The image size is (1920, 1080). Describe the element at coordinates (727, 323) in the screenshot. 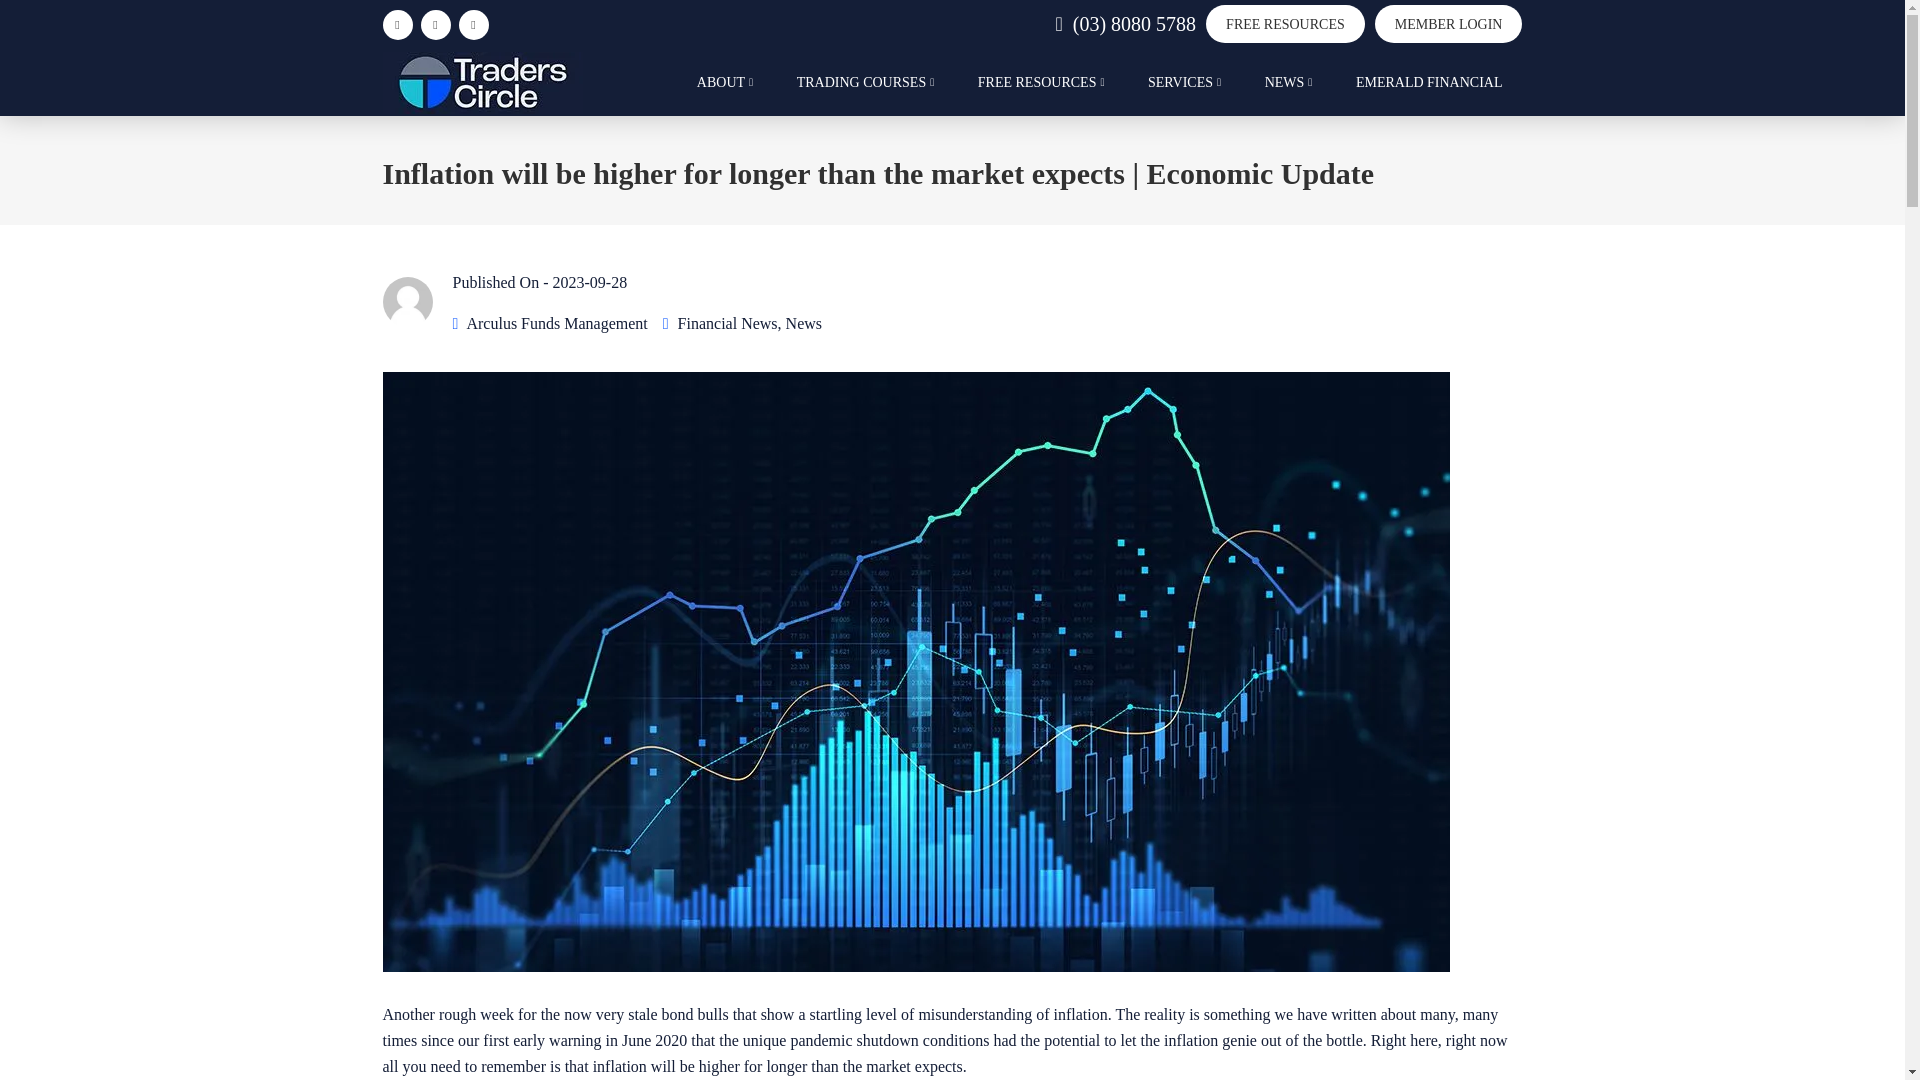

I see `Financial News` at that location.